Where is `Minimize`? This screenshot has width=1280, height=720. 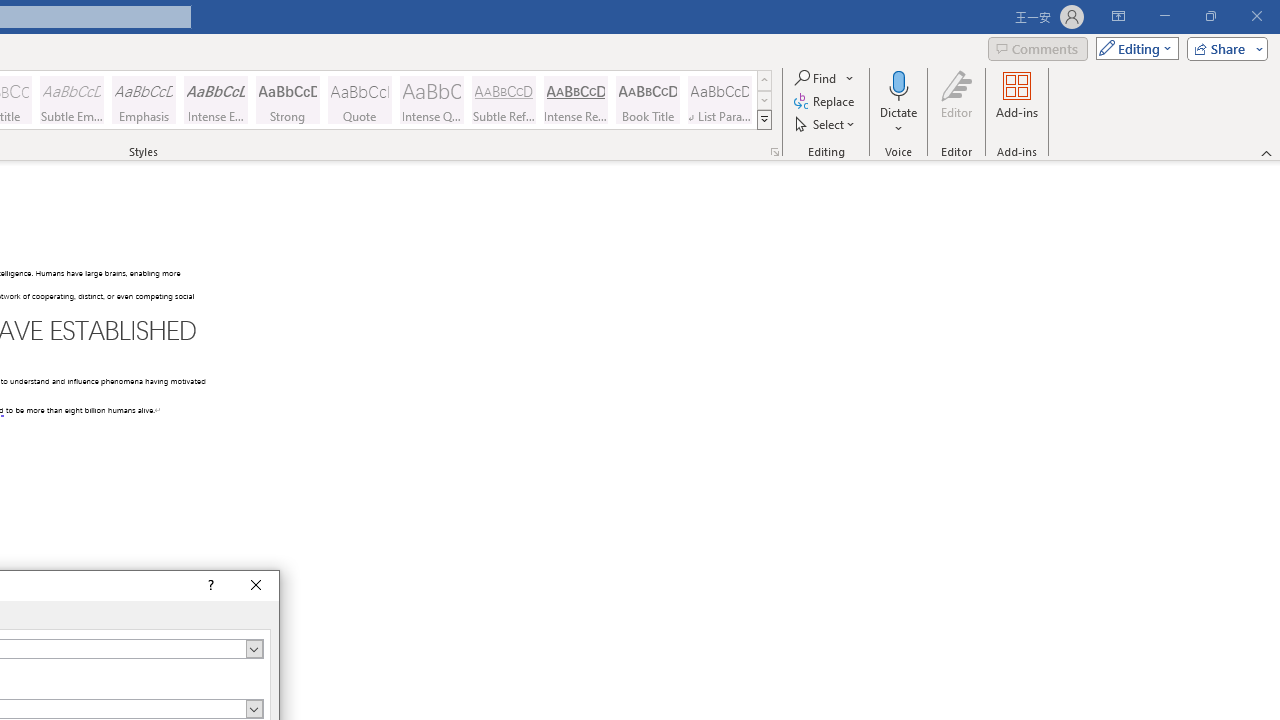 Minimize is located at coordinates (1164, 16).